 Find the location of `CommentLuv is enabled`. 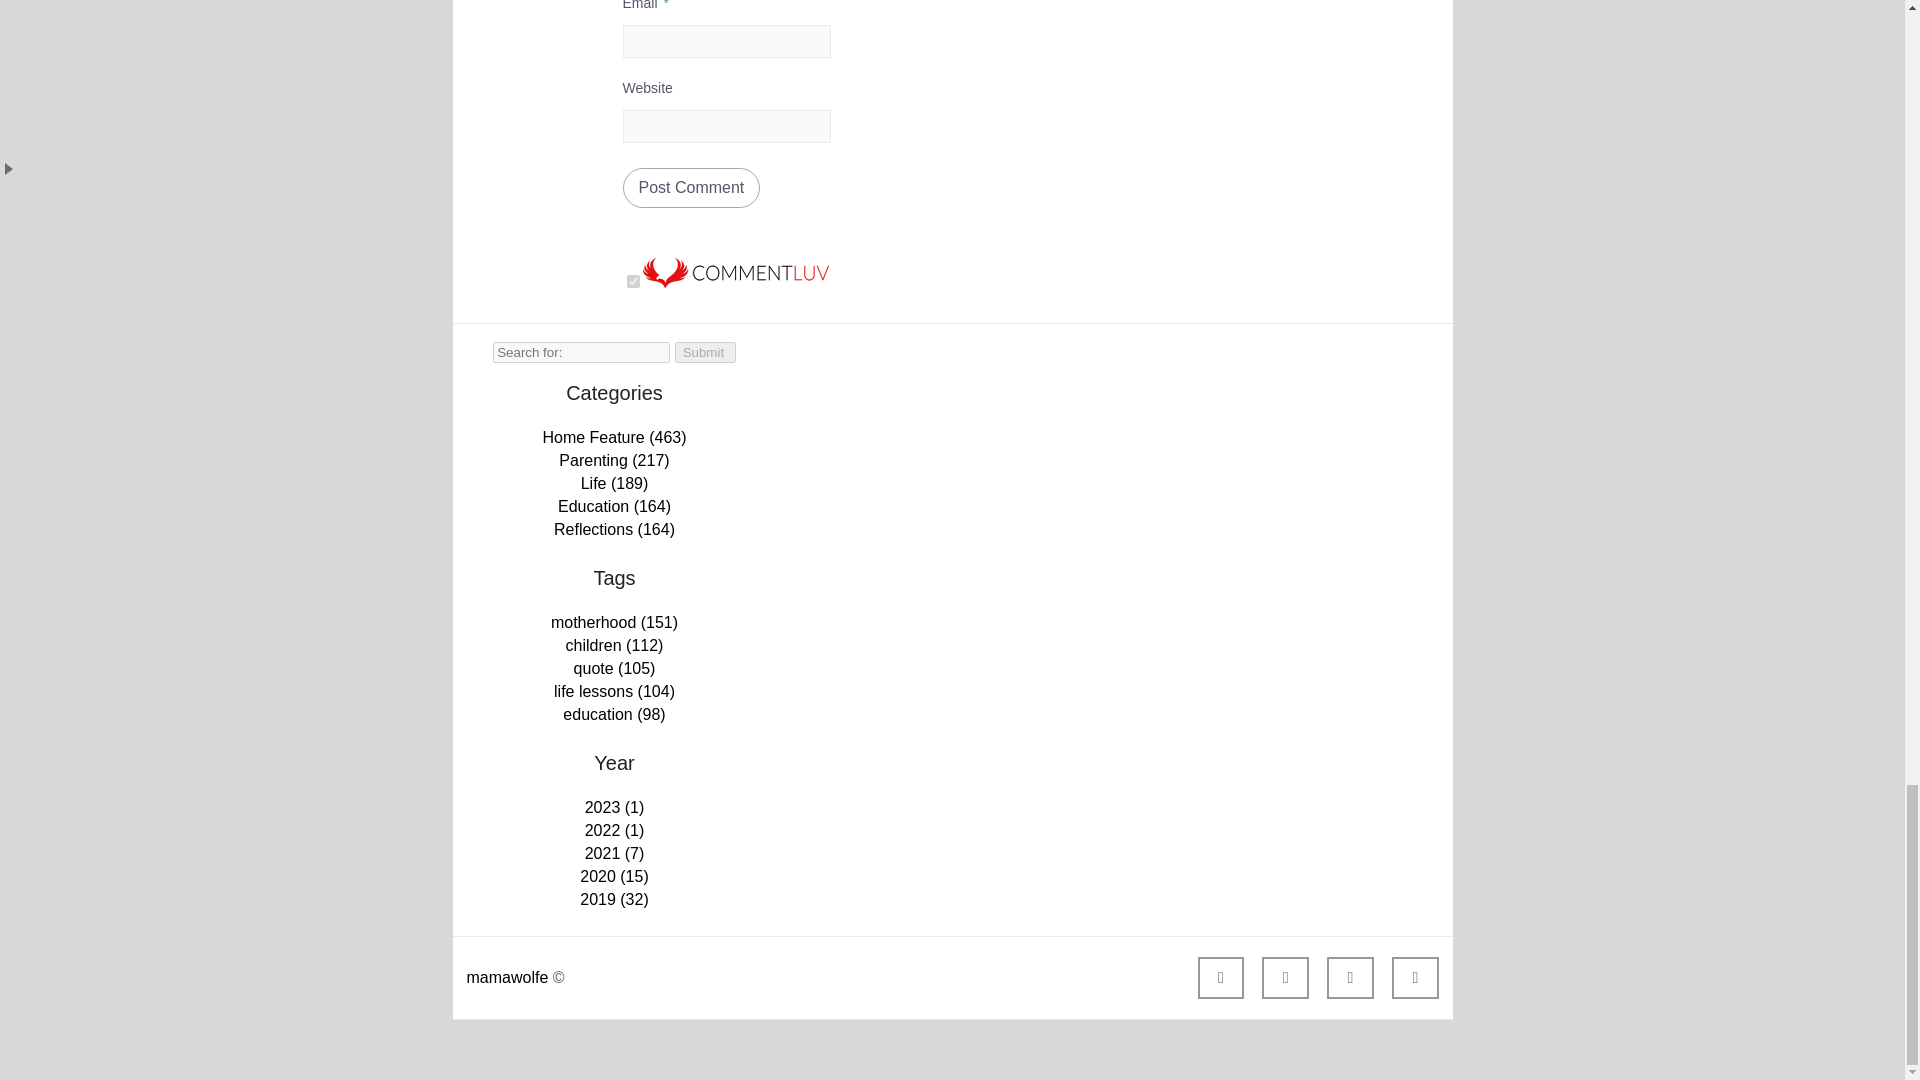

CommentLuv is enabled is located at coordinates (734, 282).